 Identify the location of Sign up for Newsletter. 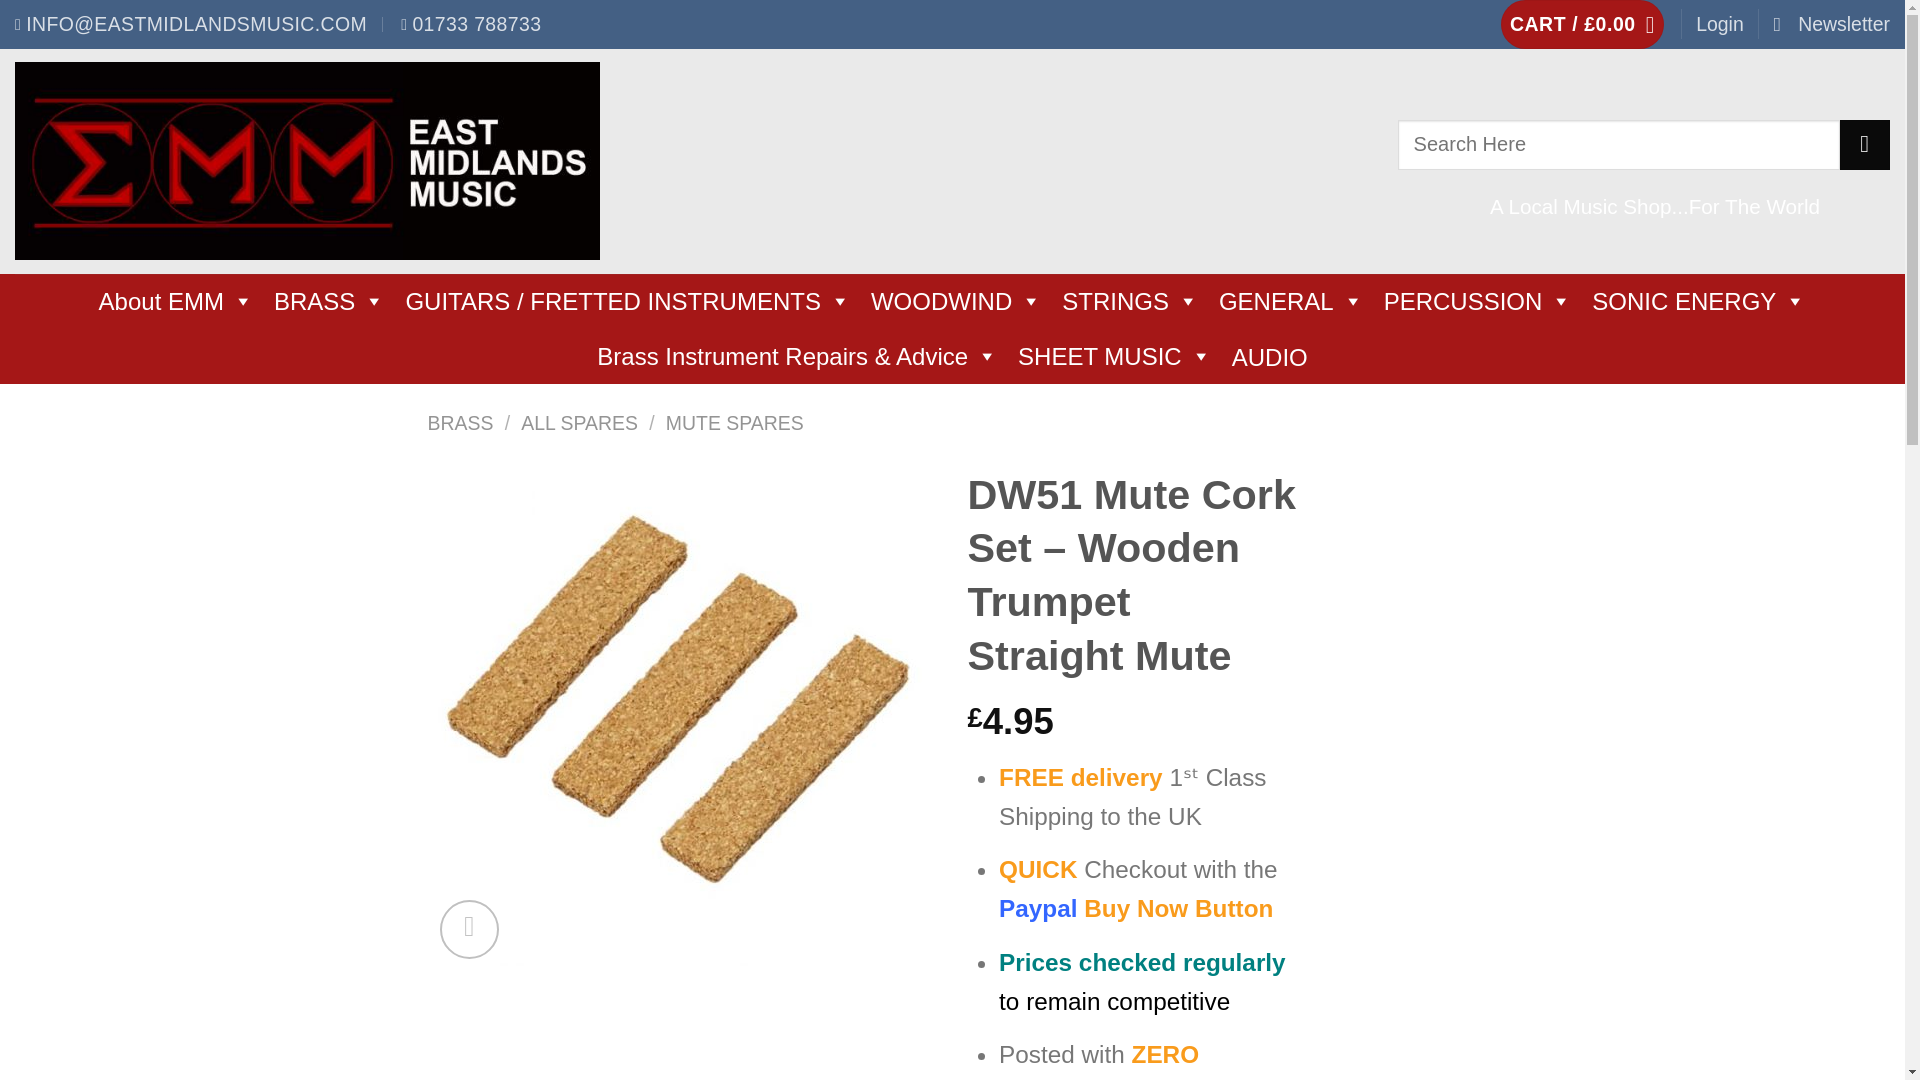
(1832, 24).